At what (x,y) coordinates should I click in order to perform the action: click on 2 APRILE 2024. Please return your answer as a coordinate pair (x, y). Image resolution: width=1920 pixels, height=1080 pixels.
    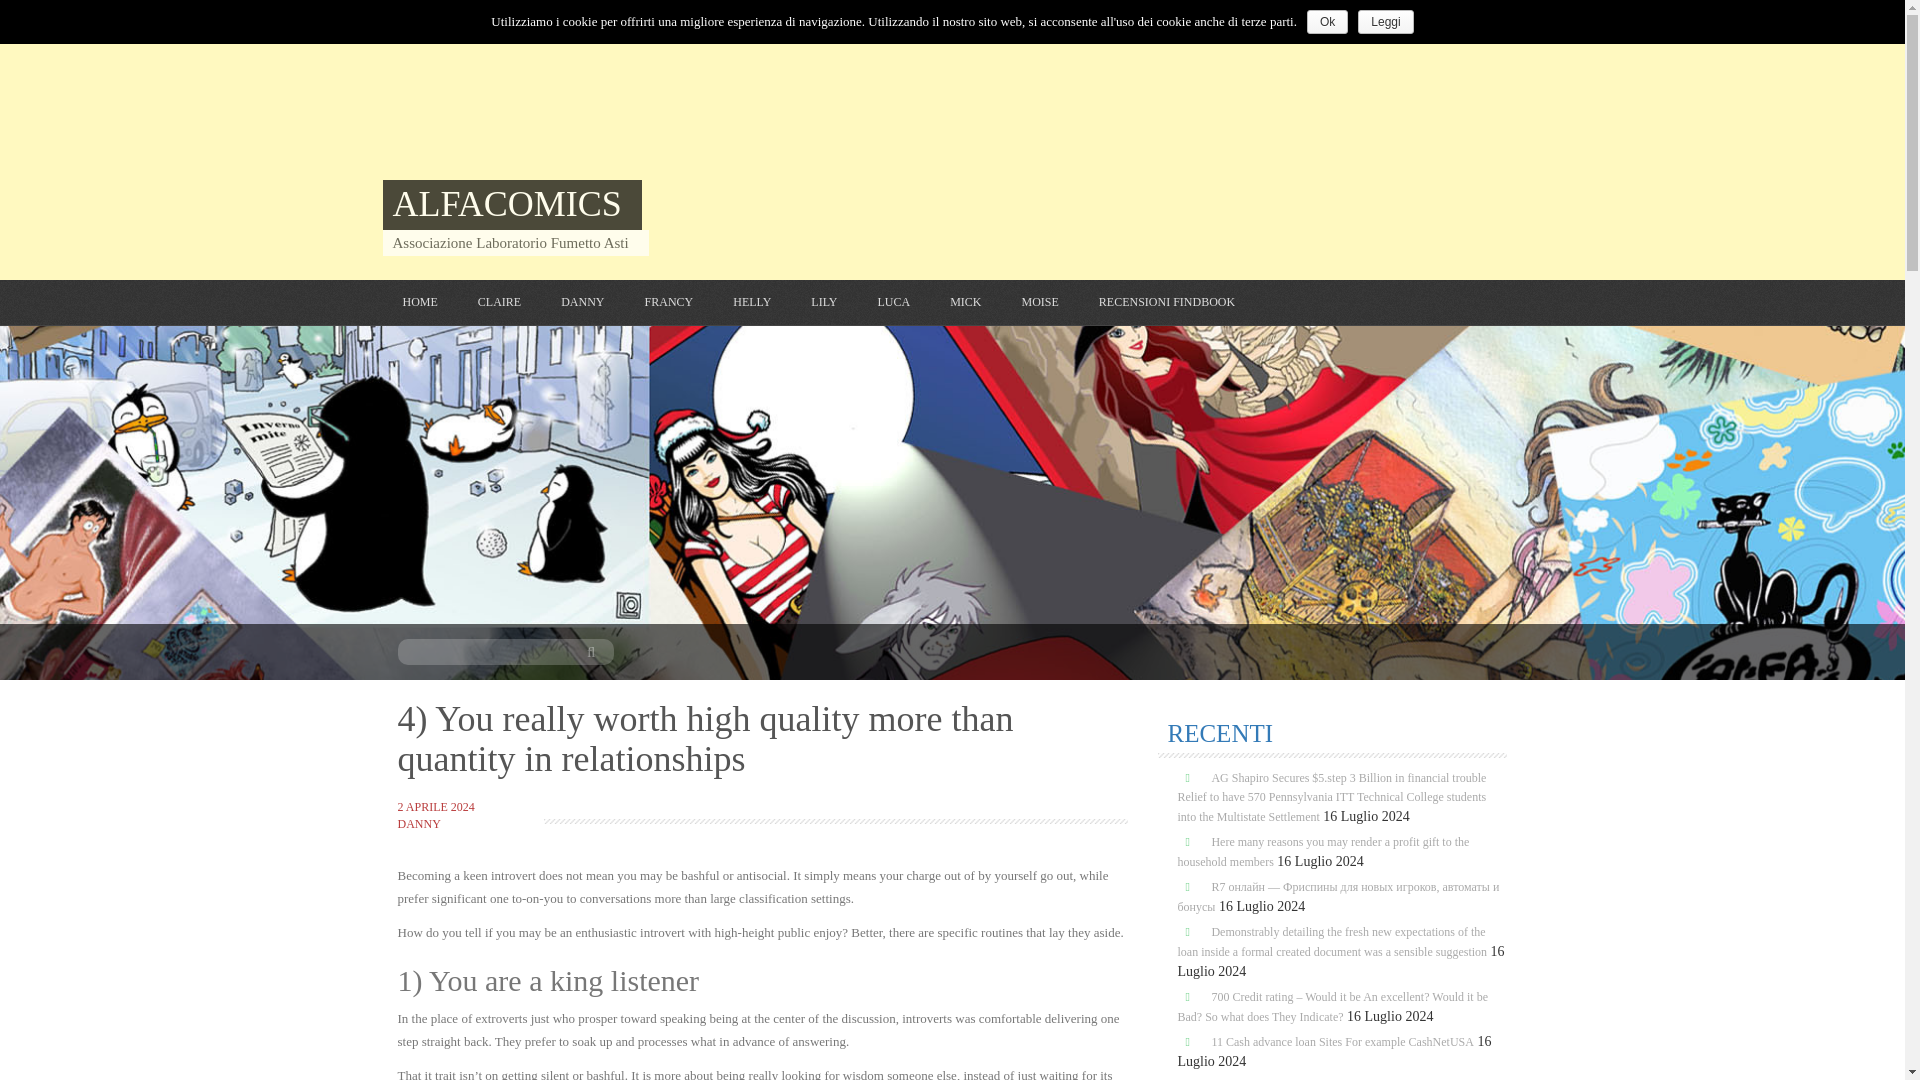
    Looking at the image, I should click on (436, 807).